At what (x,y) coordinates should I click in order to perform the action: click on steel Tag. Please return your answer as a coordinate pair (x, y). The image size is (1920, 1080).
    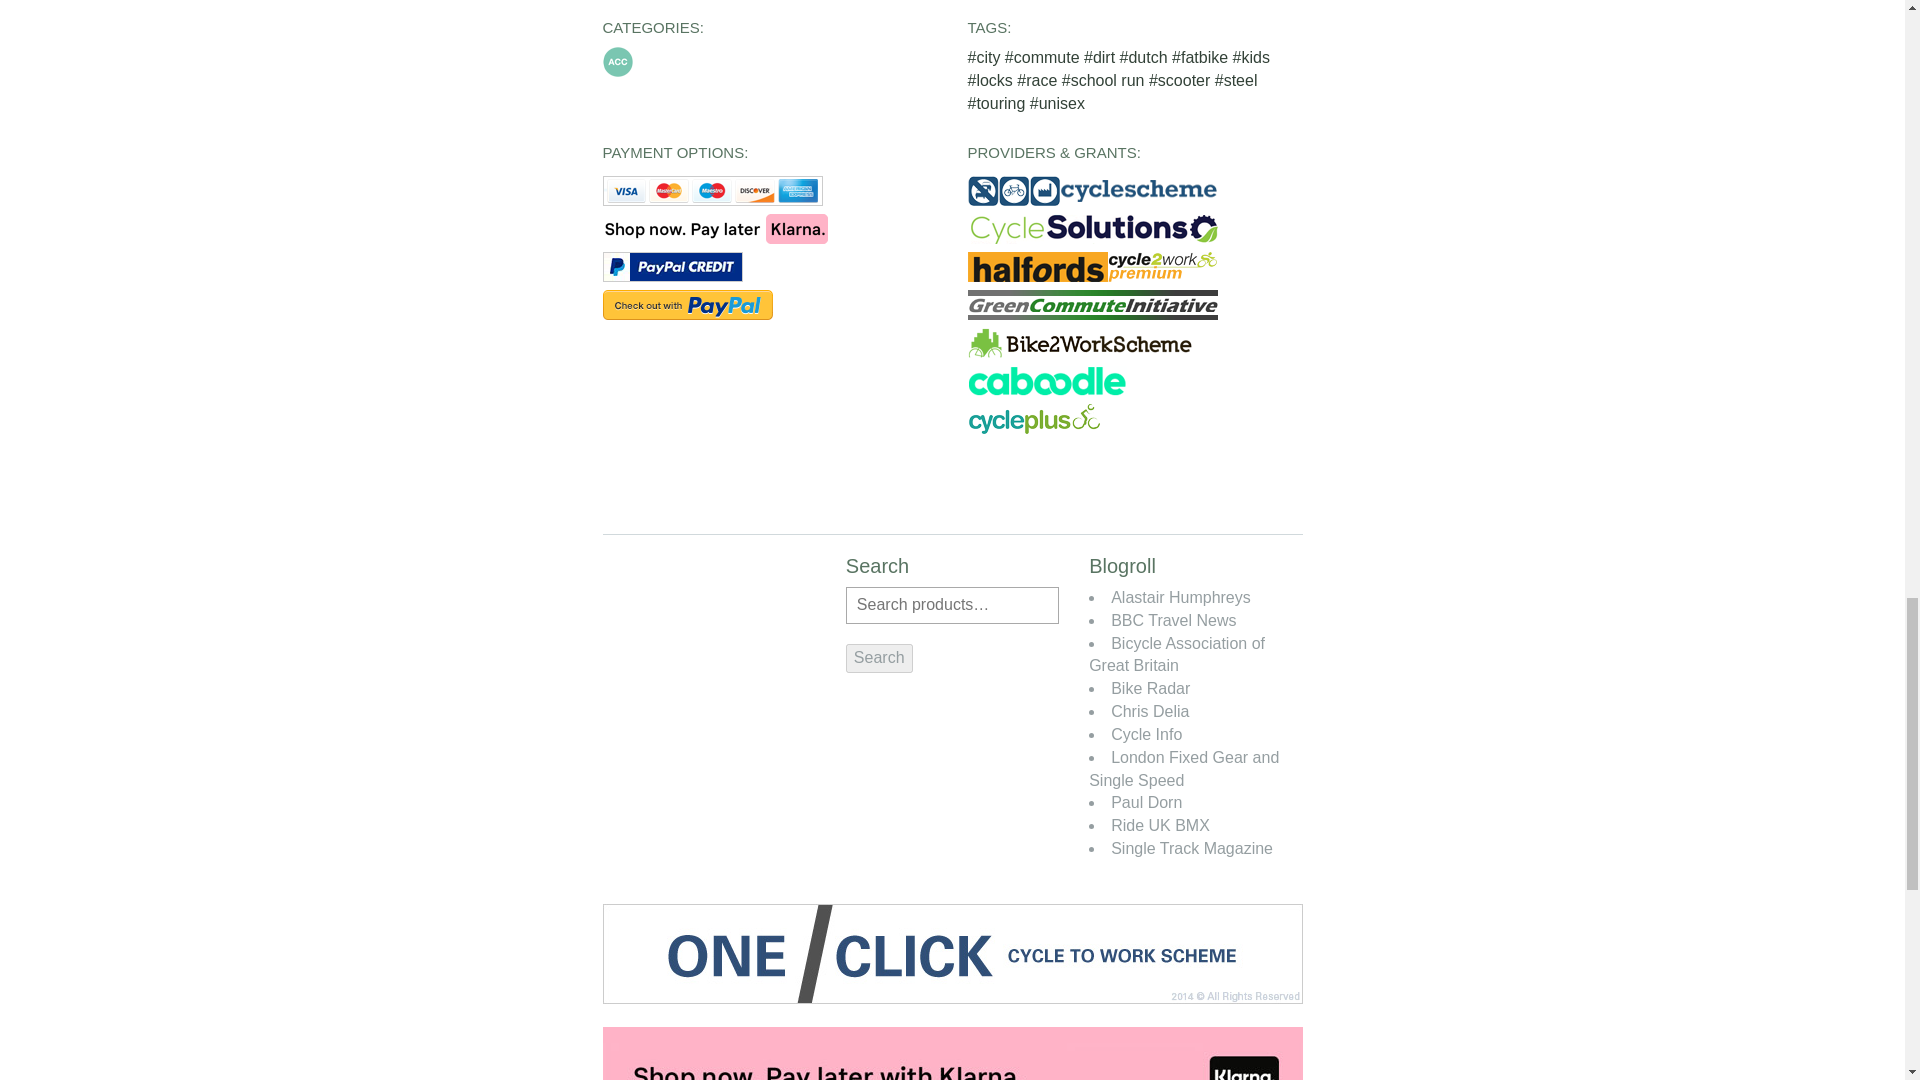
    Looking at the image, I should click on (1236, 80).